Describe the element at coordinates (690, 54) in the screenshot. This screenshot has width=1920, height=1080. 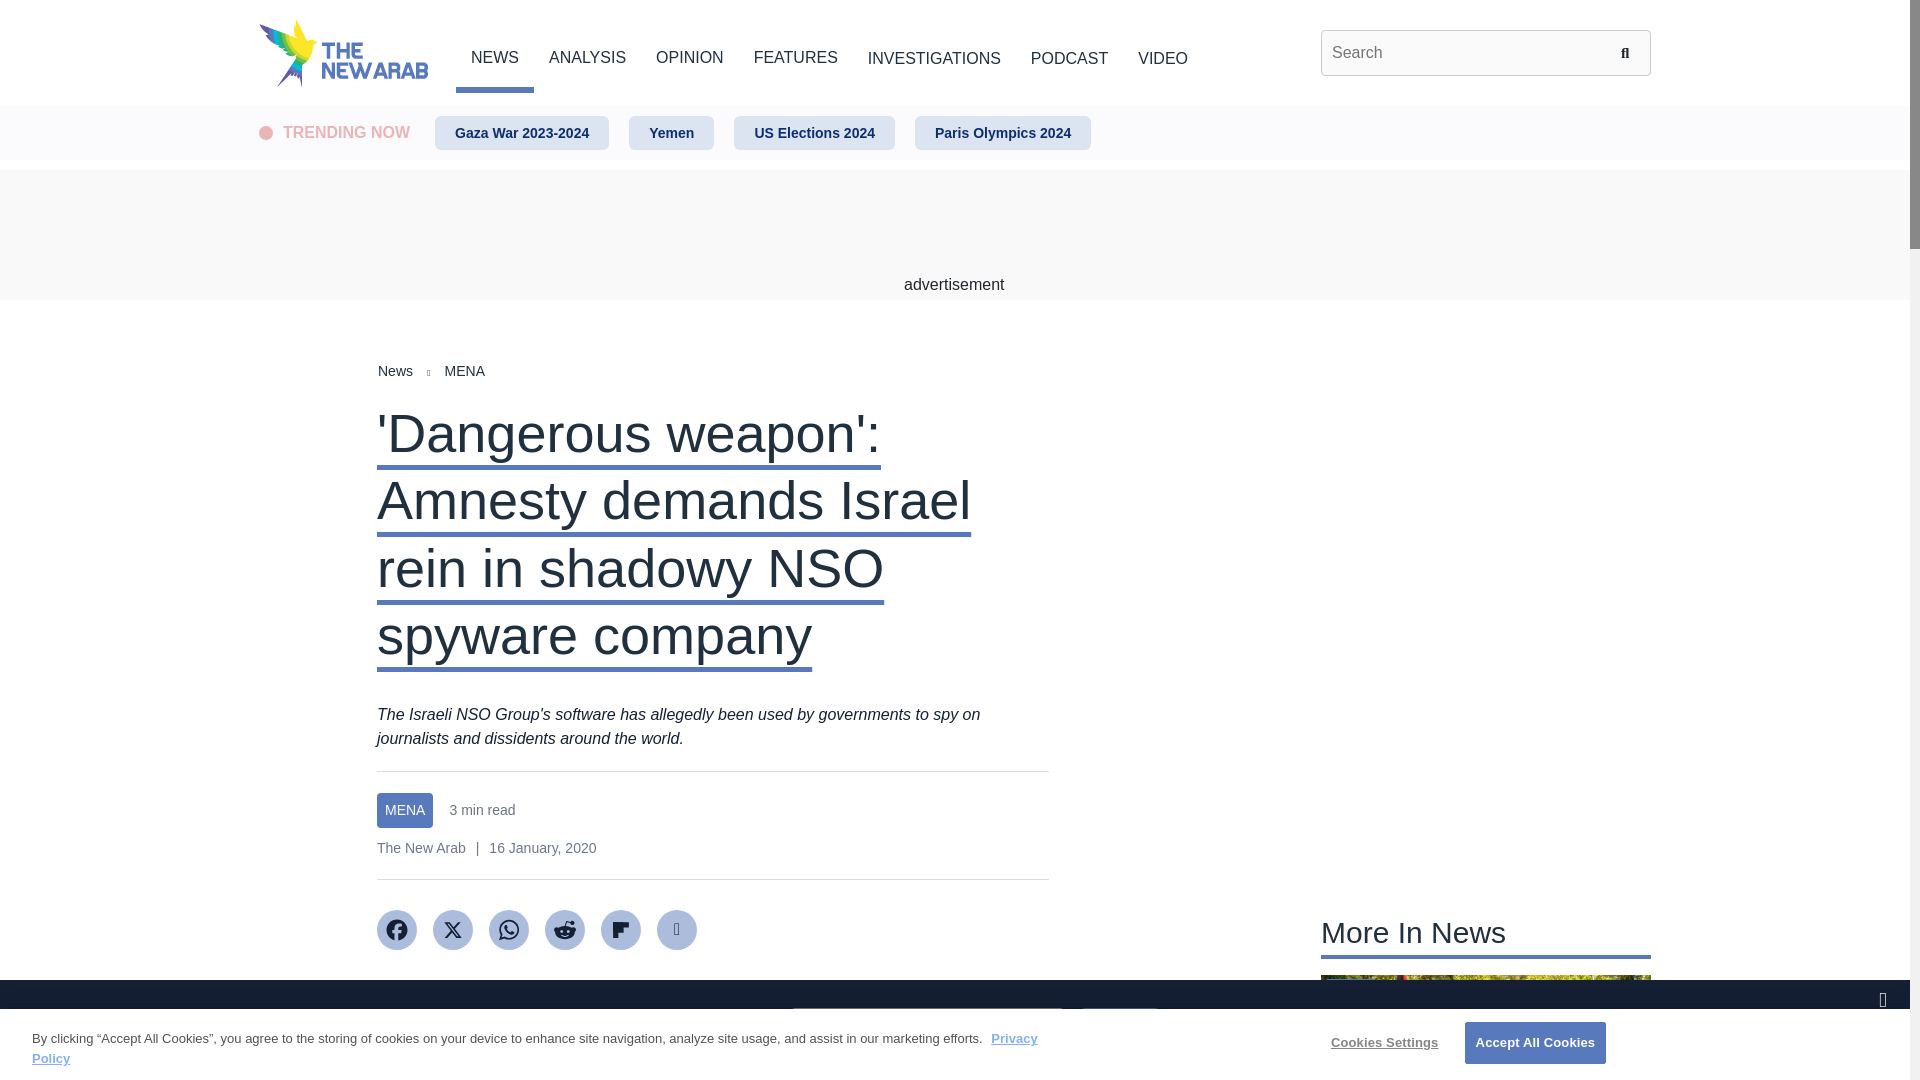
I see `OPINION` at that location.